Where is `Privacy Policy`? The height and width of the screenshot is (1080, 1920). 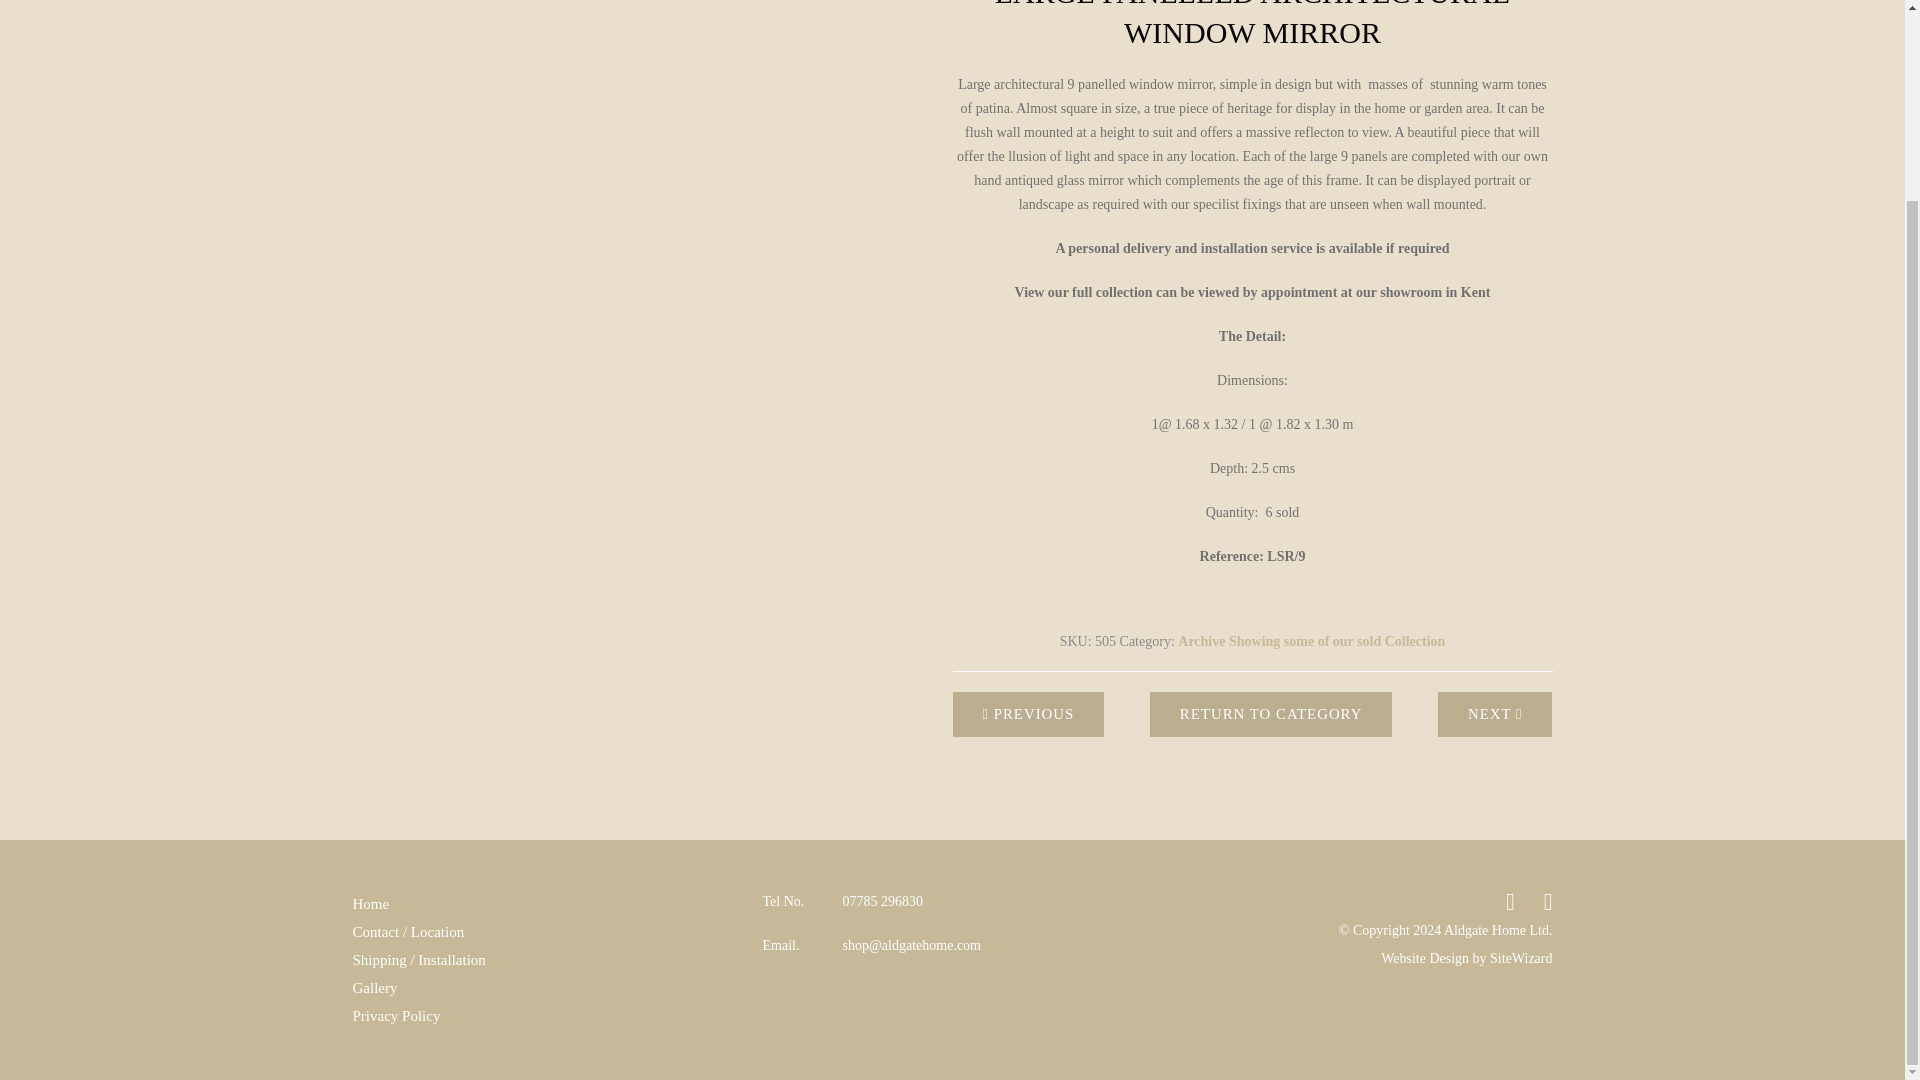
Privacy Policy is located at coordinates (395, 1016).